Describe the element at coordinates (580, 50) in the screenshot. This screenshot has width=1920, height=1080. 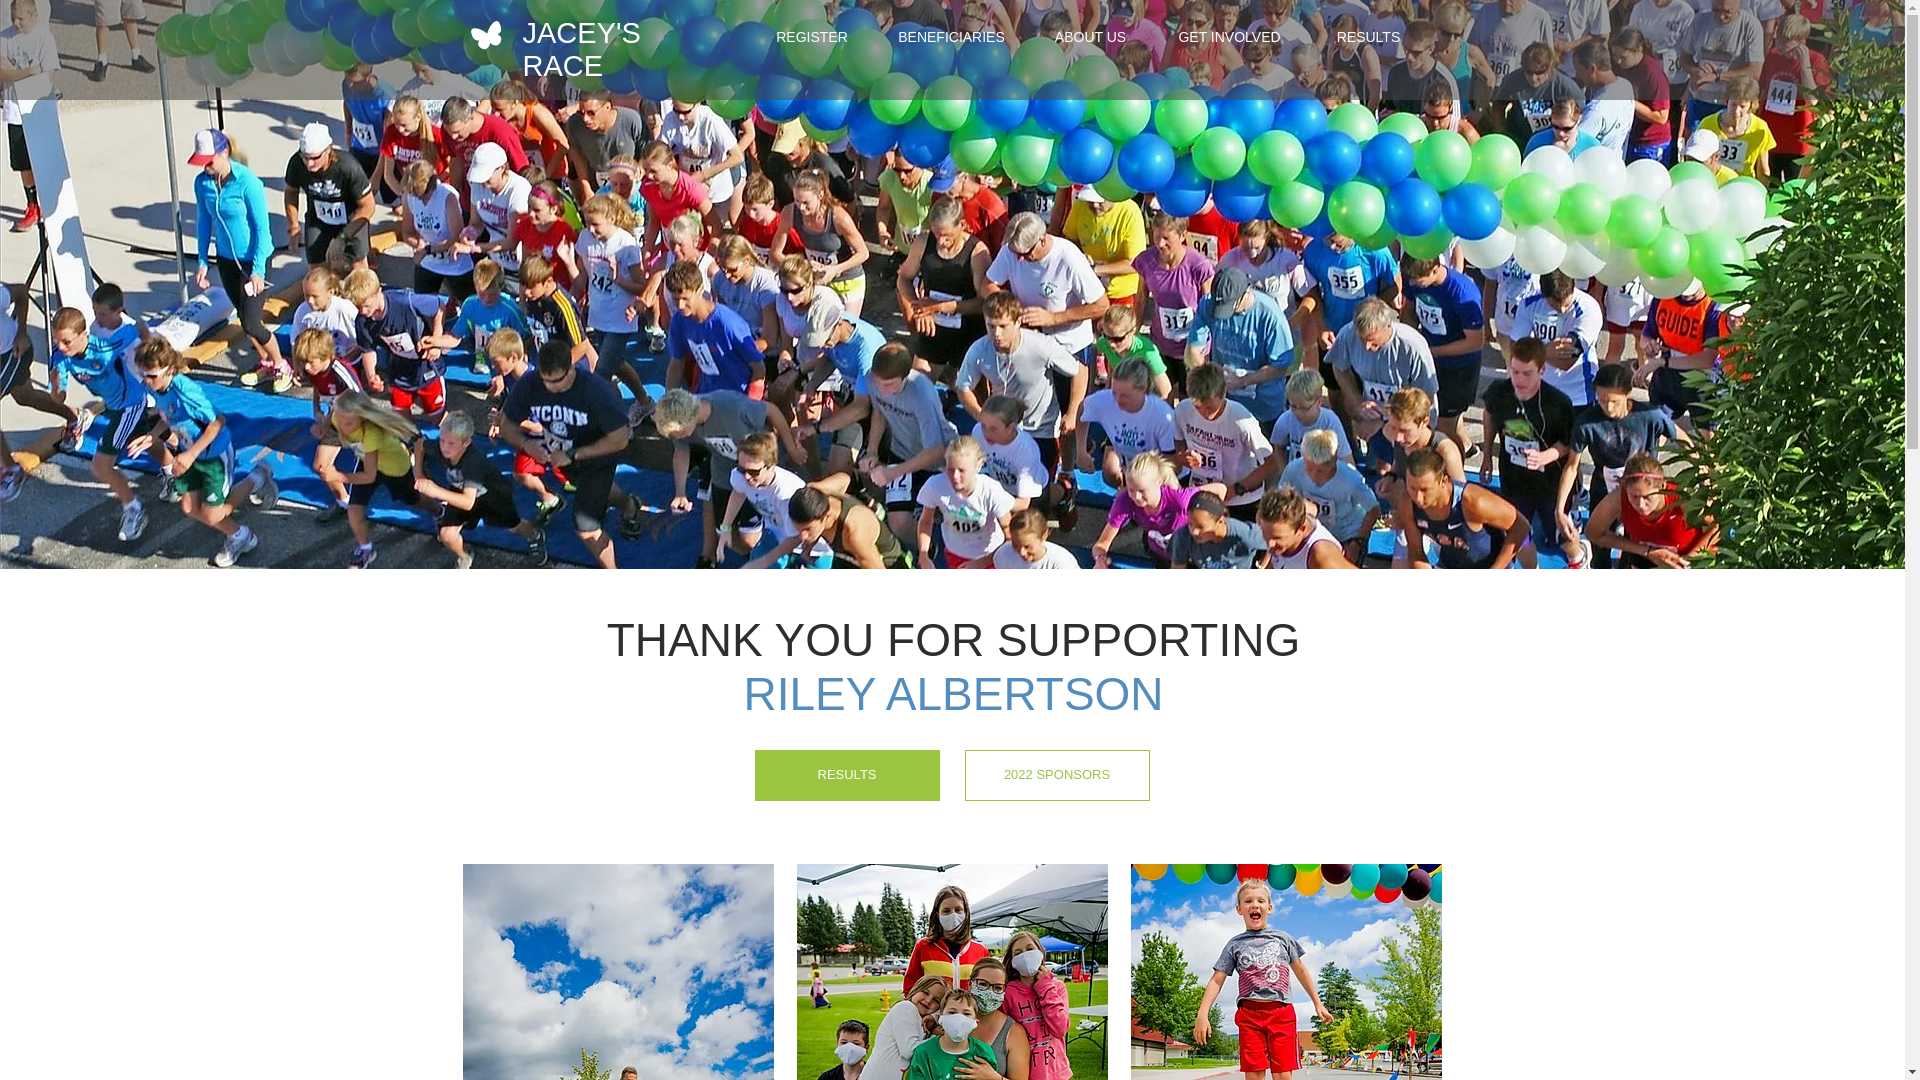
I see `JACEY'S RACE` at that location.